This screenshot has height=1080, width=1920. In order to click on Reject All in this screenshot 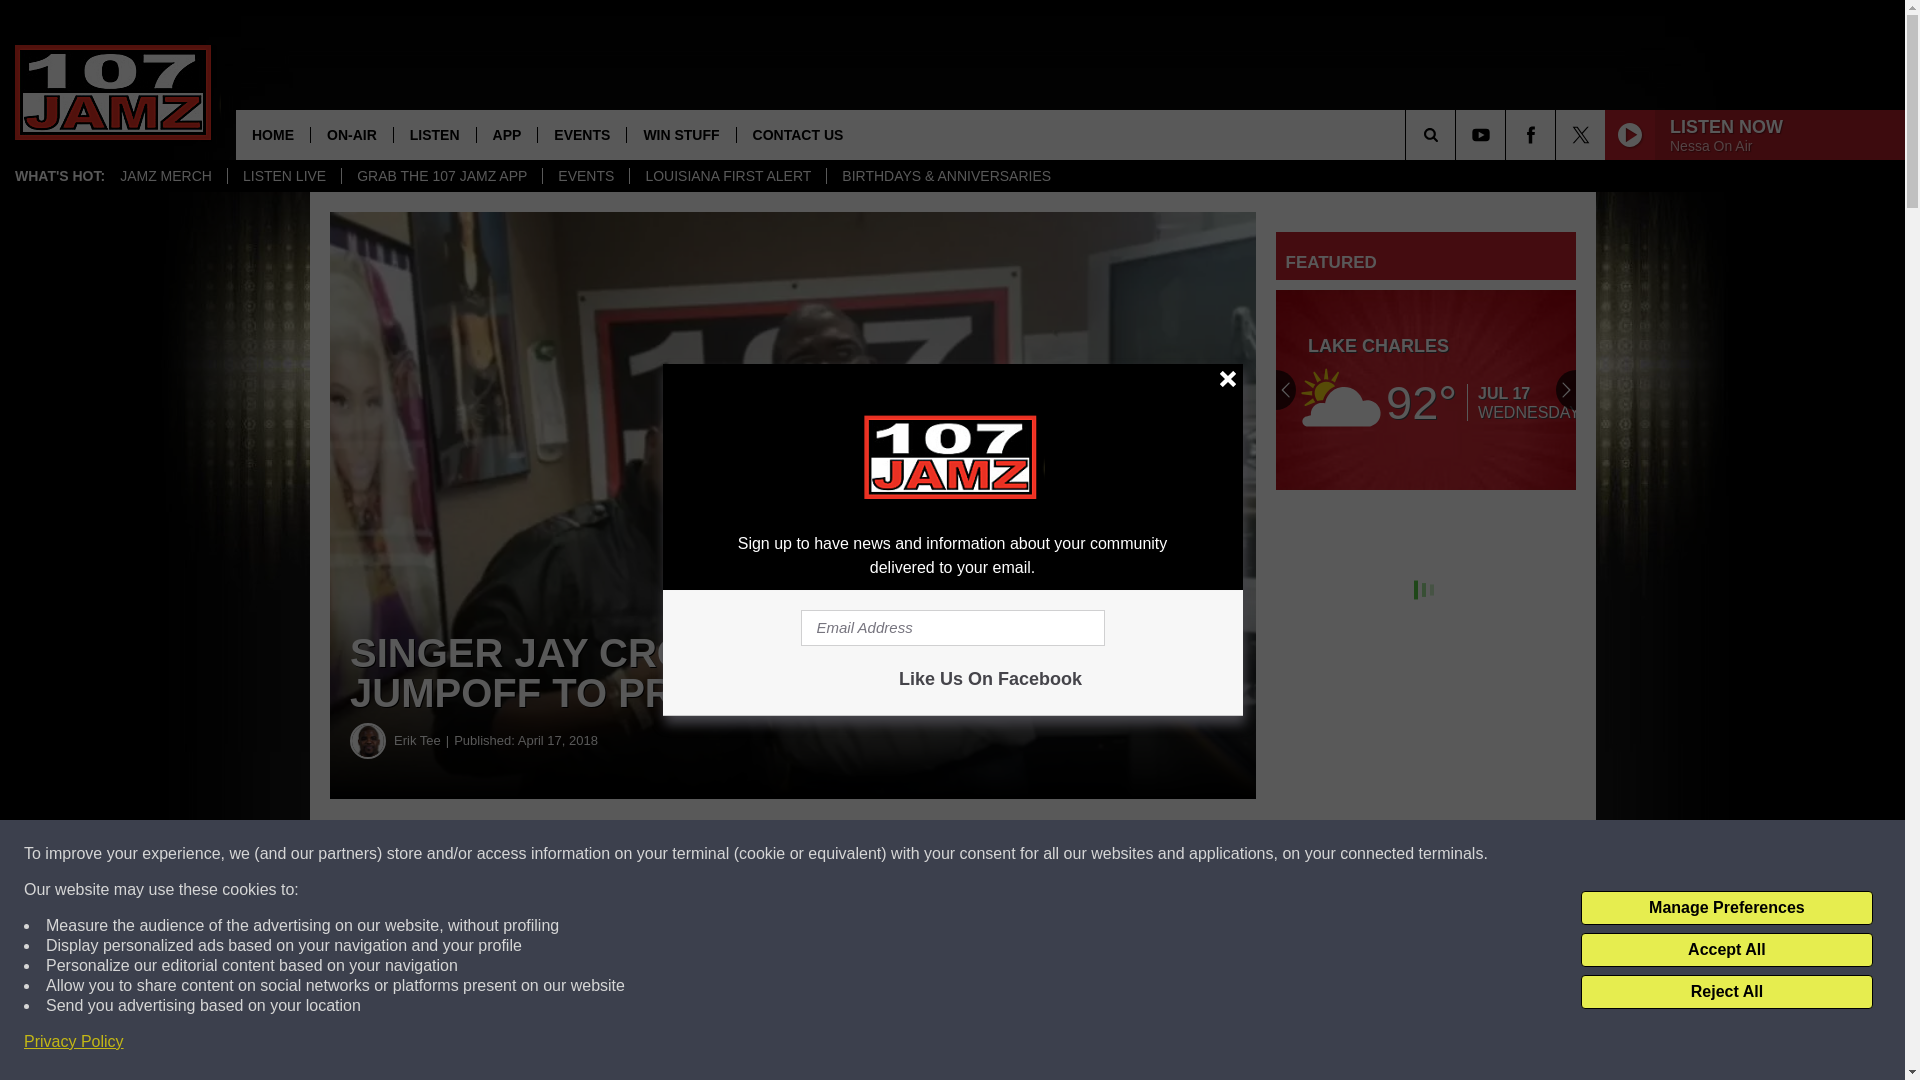, I will do `click(1726, 992)`.